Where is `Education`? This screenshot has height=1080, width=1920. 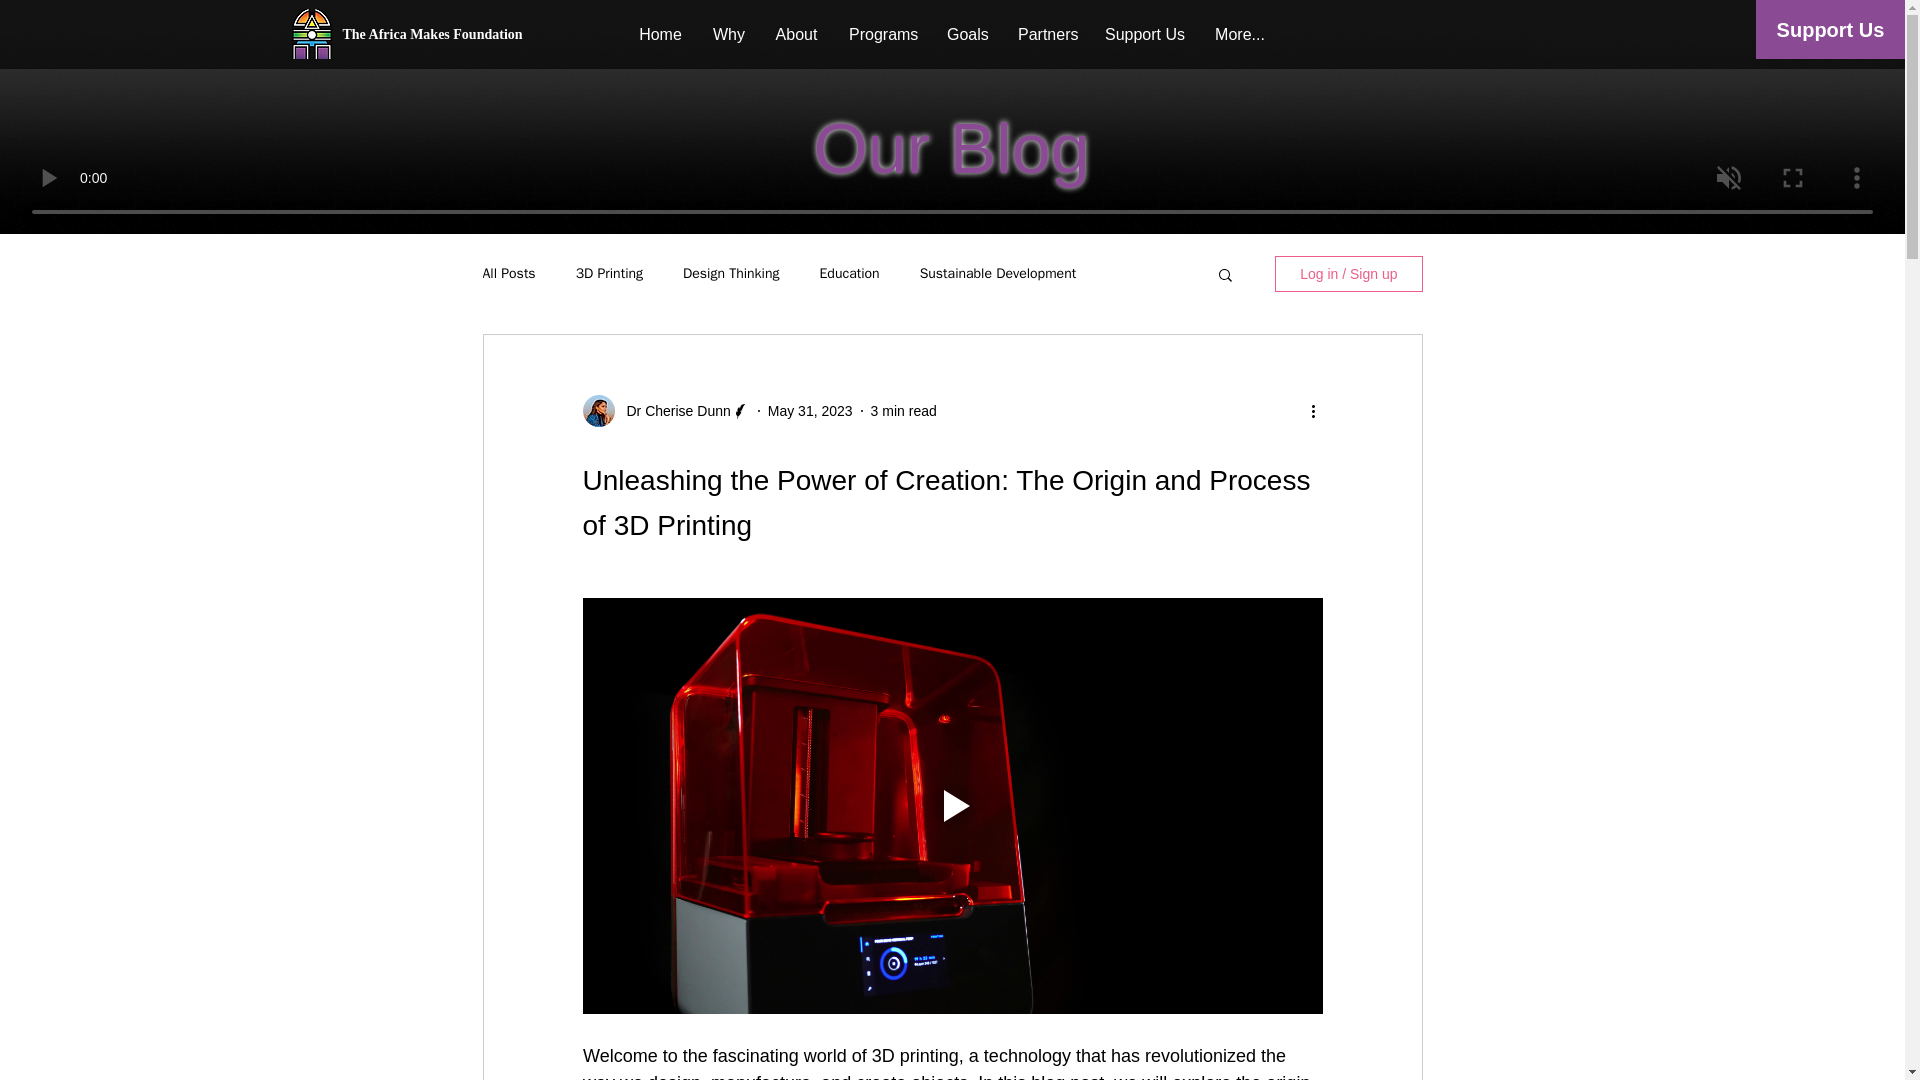
Education is located at coordinates (849, 273).